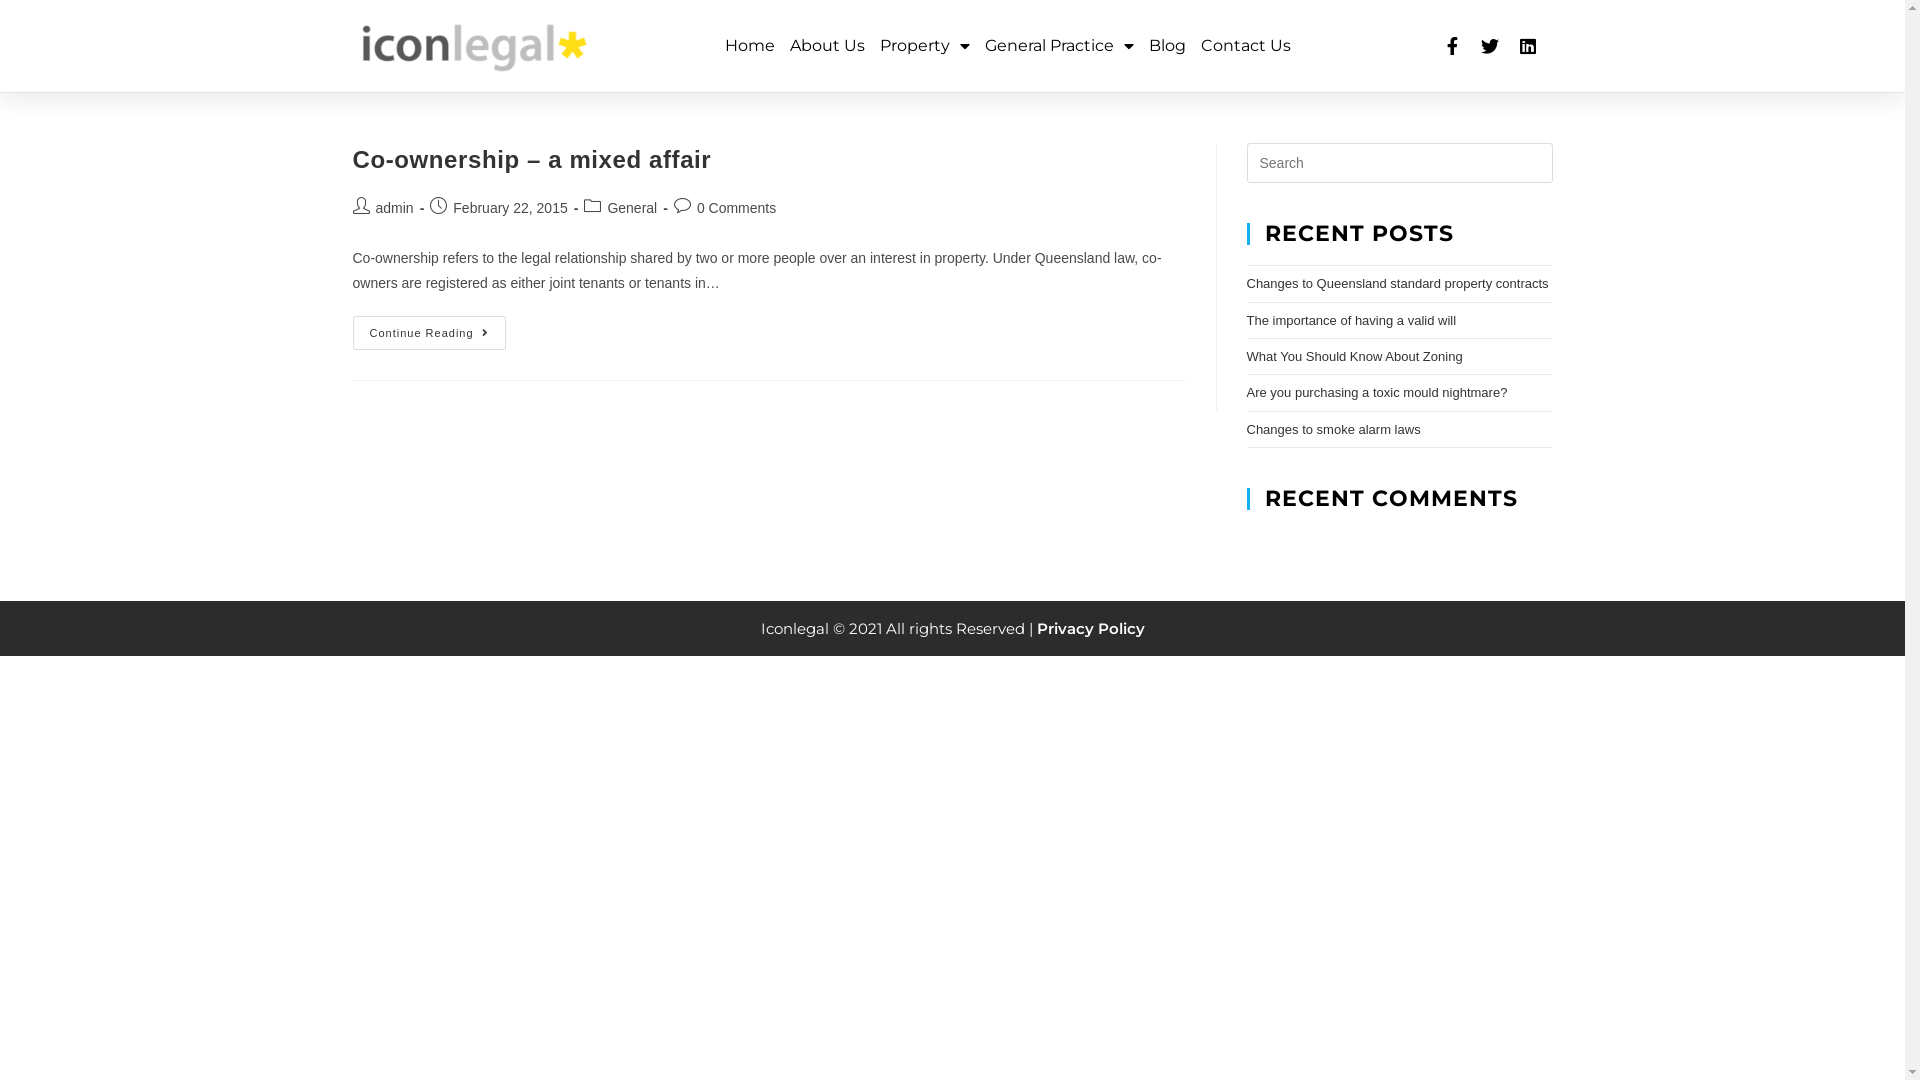 This screenshot has width=1920, height=1080. I want to click on Privacy Policy, so click(1090, 628).